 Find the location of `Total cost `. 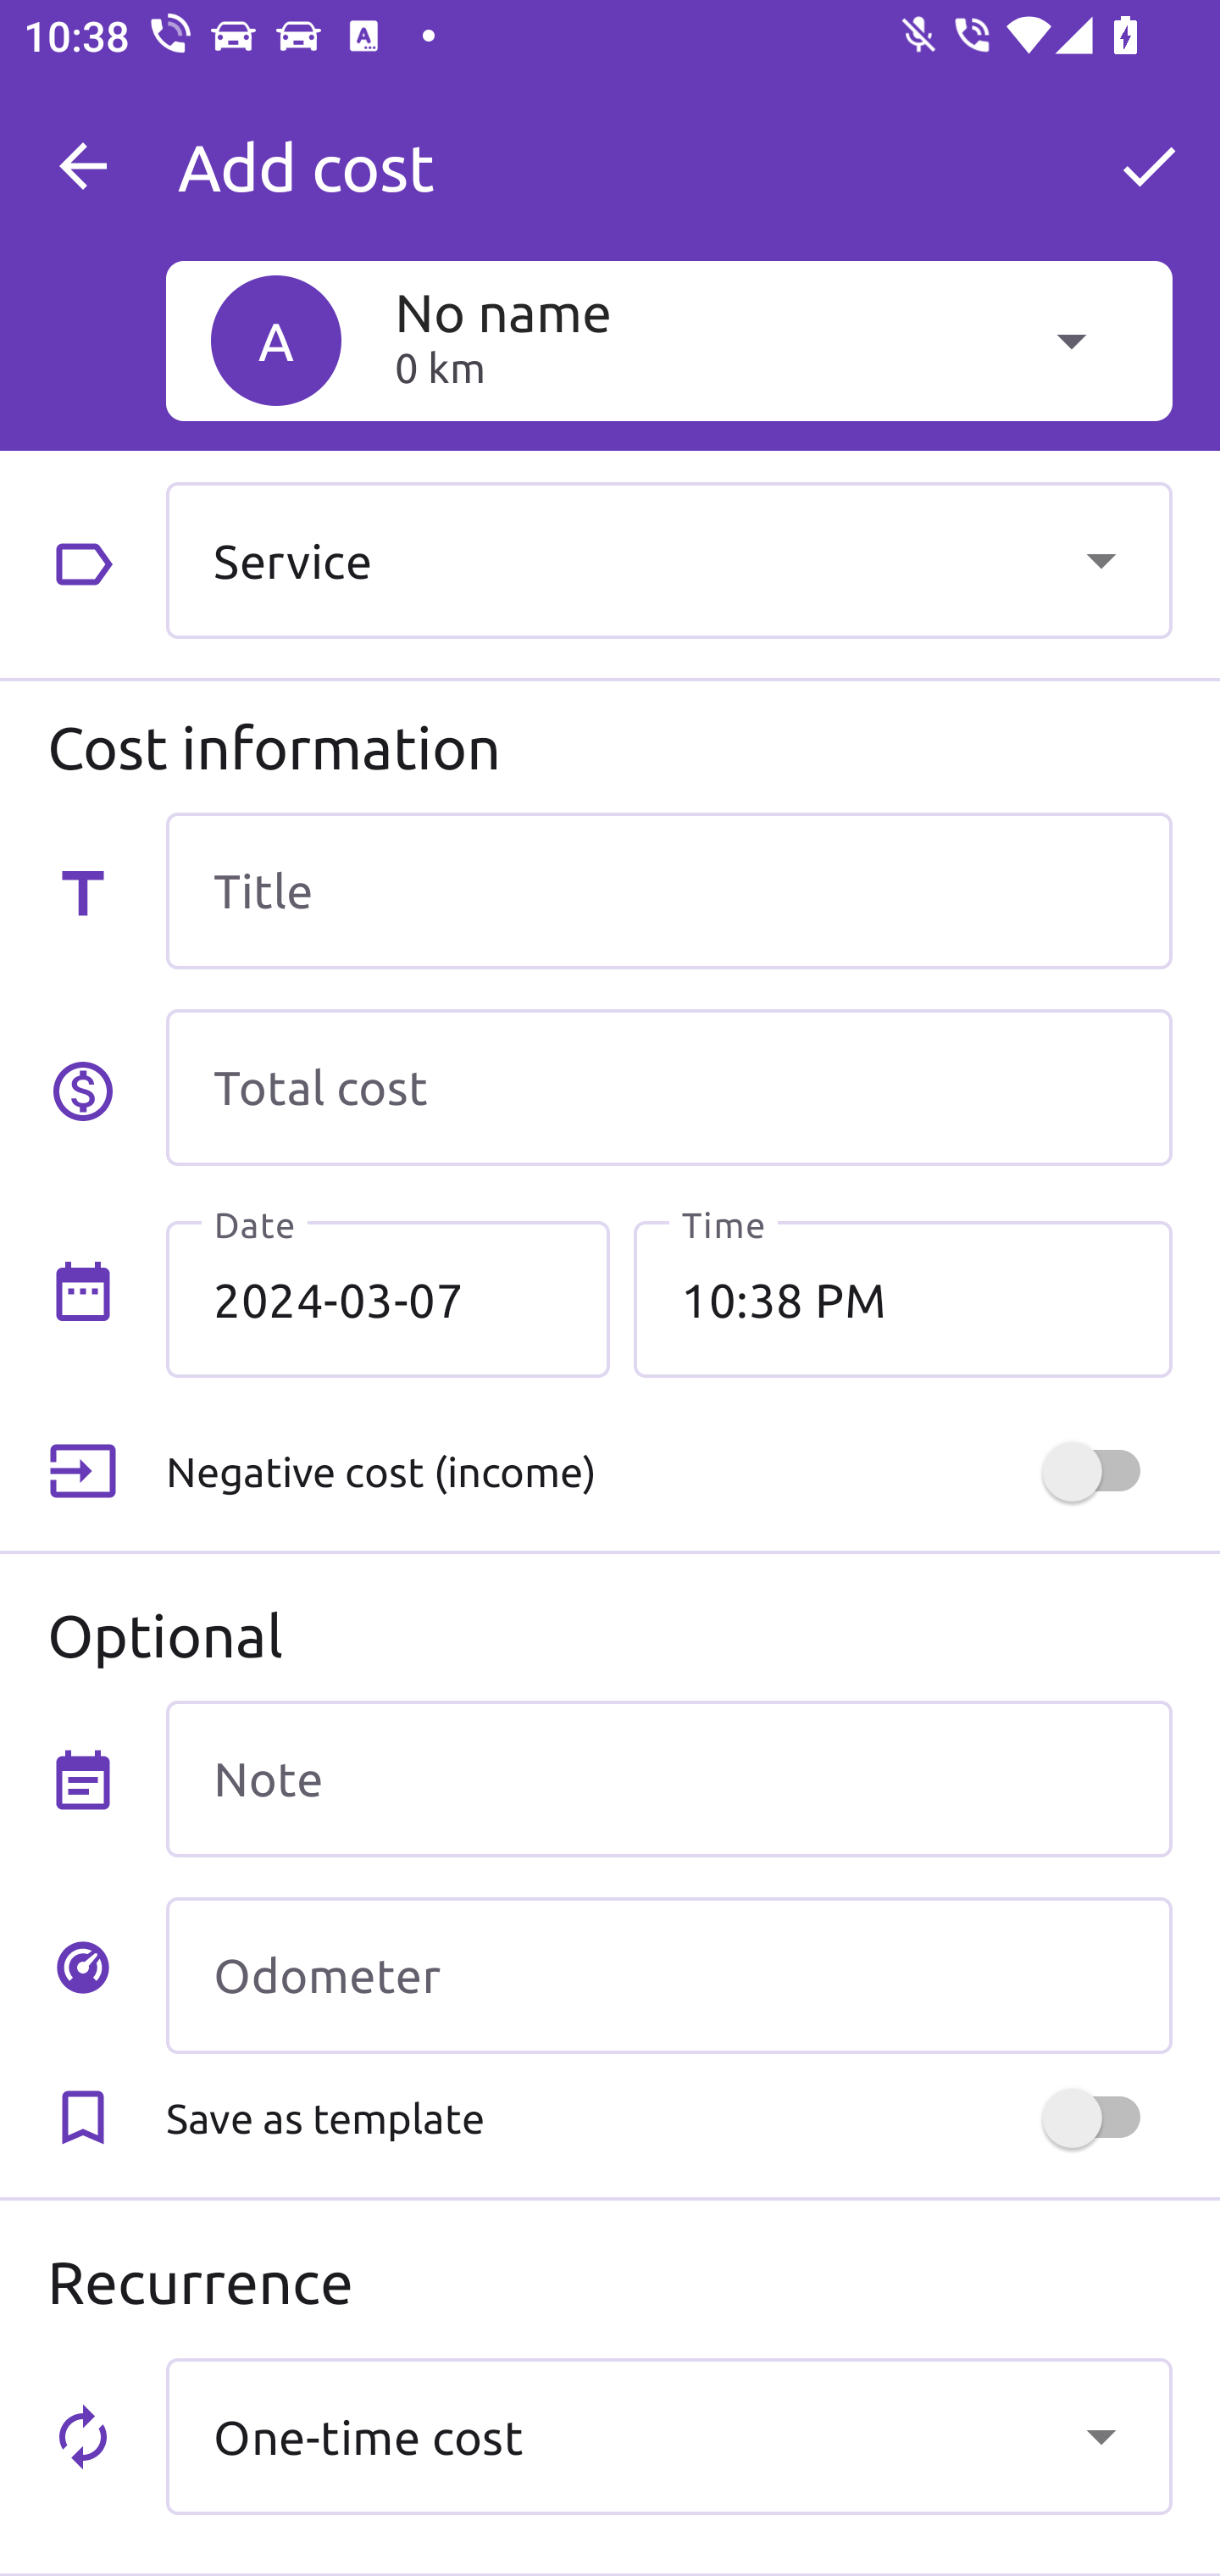

Total cost  is located at coordinates (668, 1088).